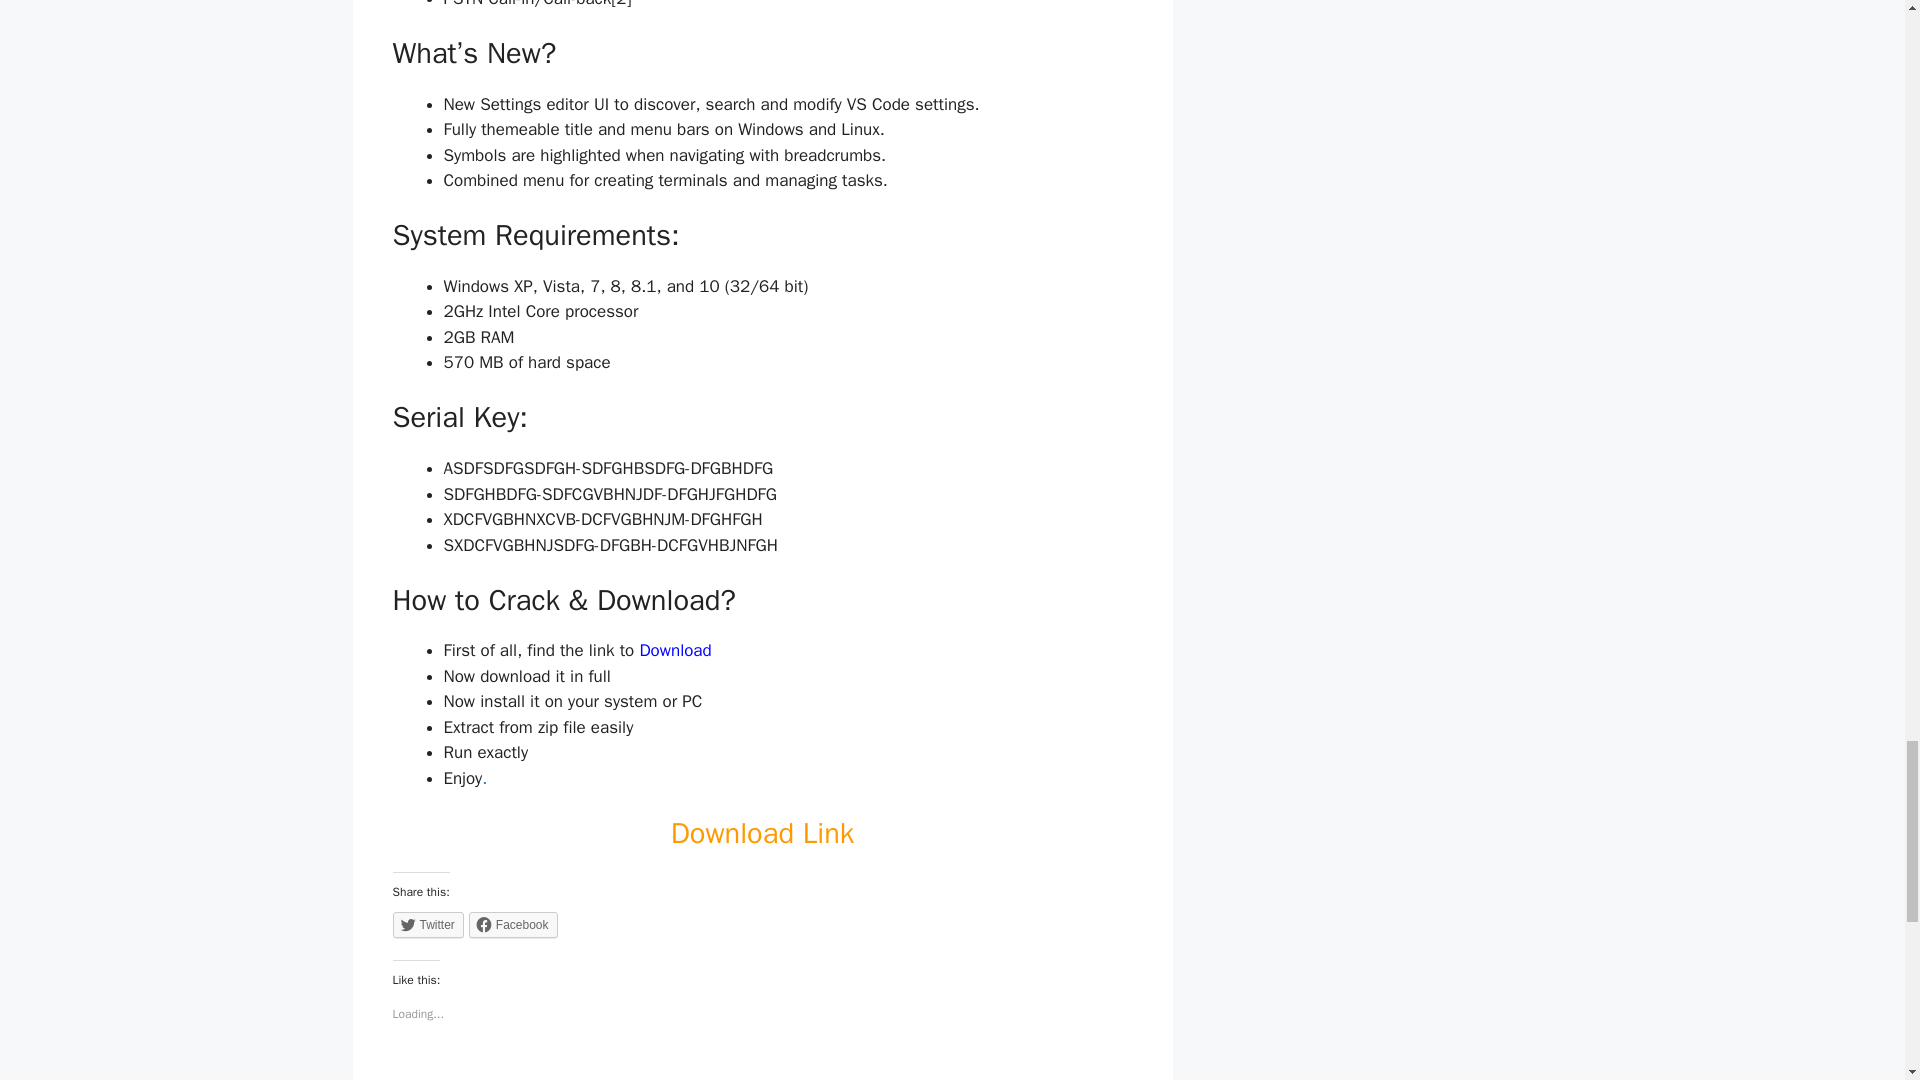 Image resolution: width=1920 pixels, height=1080 pixels. What do you see at coordinates (513, 924) in the screenshot?
I see `Facebook` at bounding box center [513, 924].